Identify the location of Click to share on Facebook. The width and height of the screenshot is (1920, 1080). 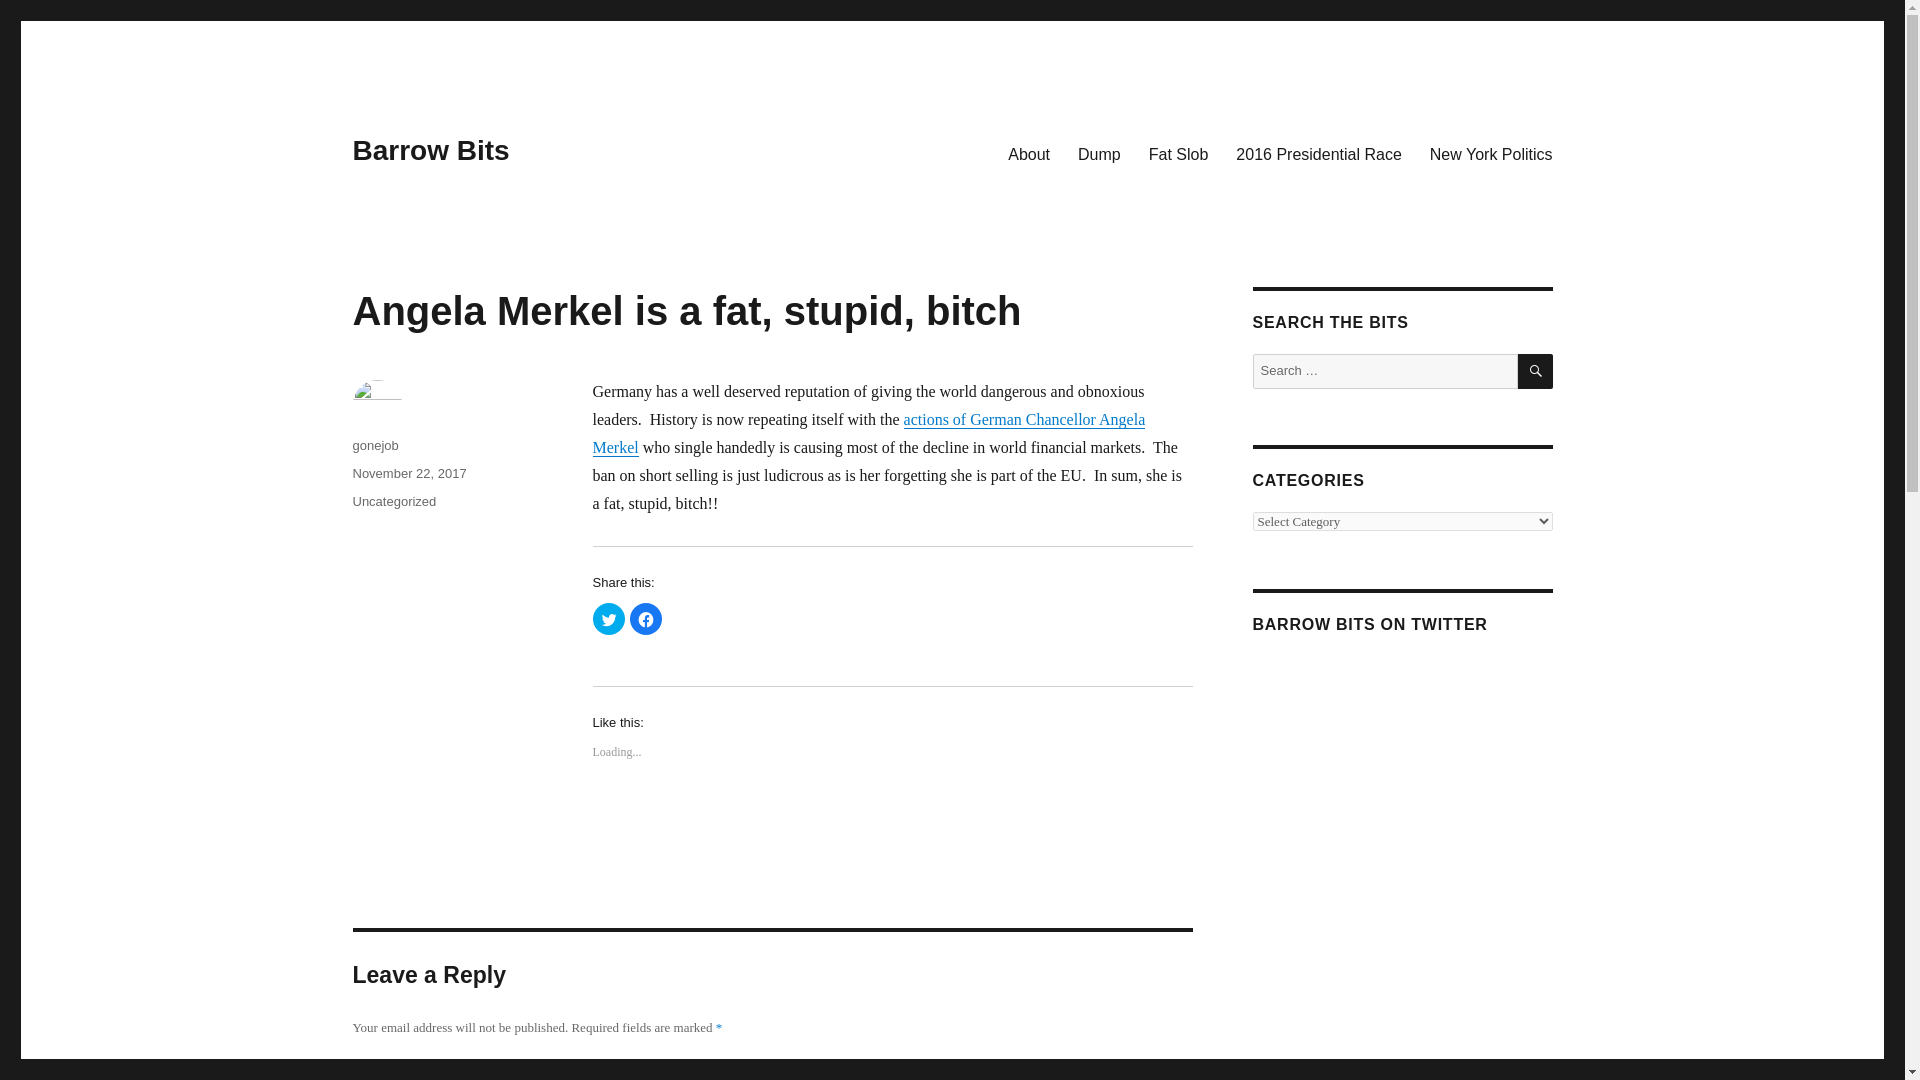
(646, 618).